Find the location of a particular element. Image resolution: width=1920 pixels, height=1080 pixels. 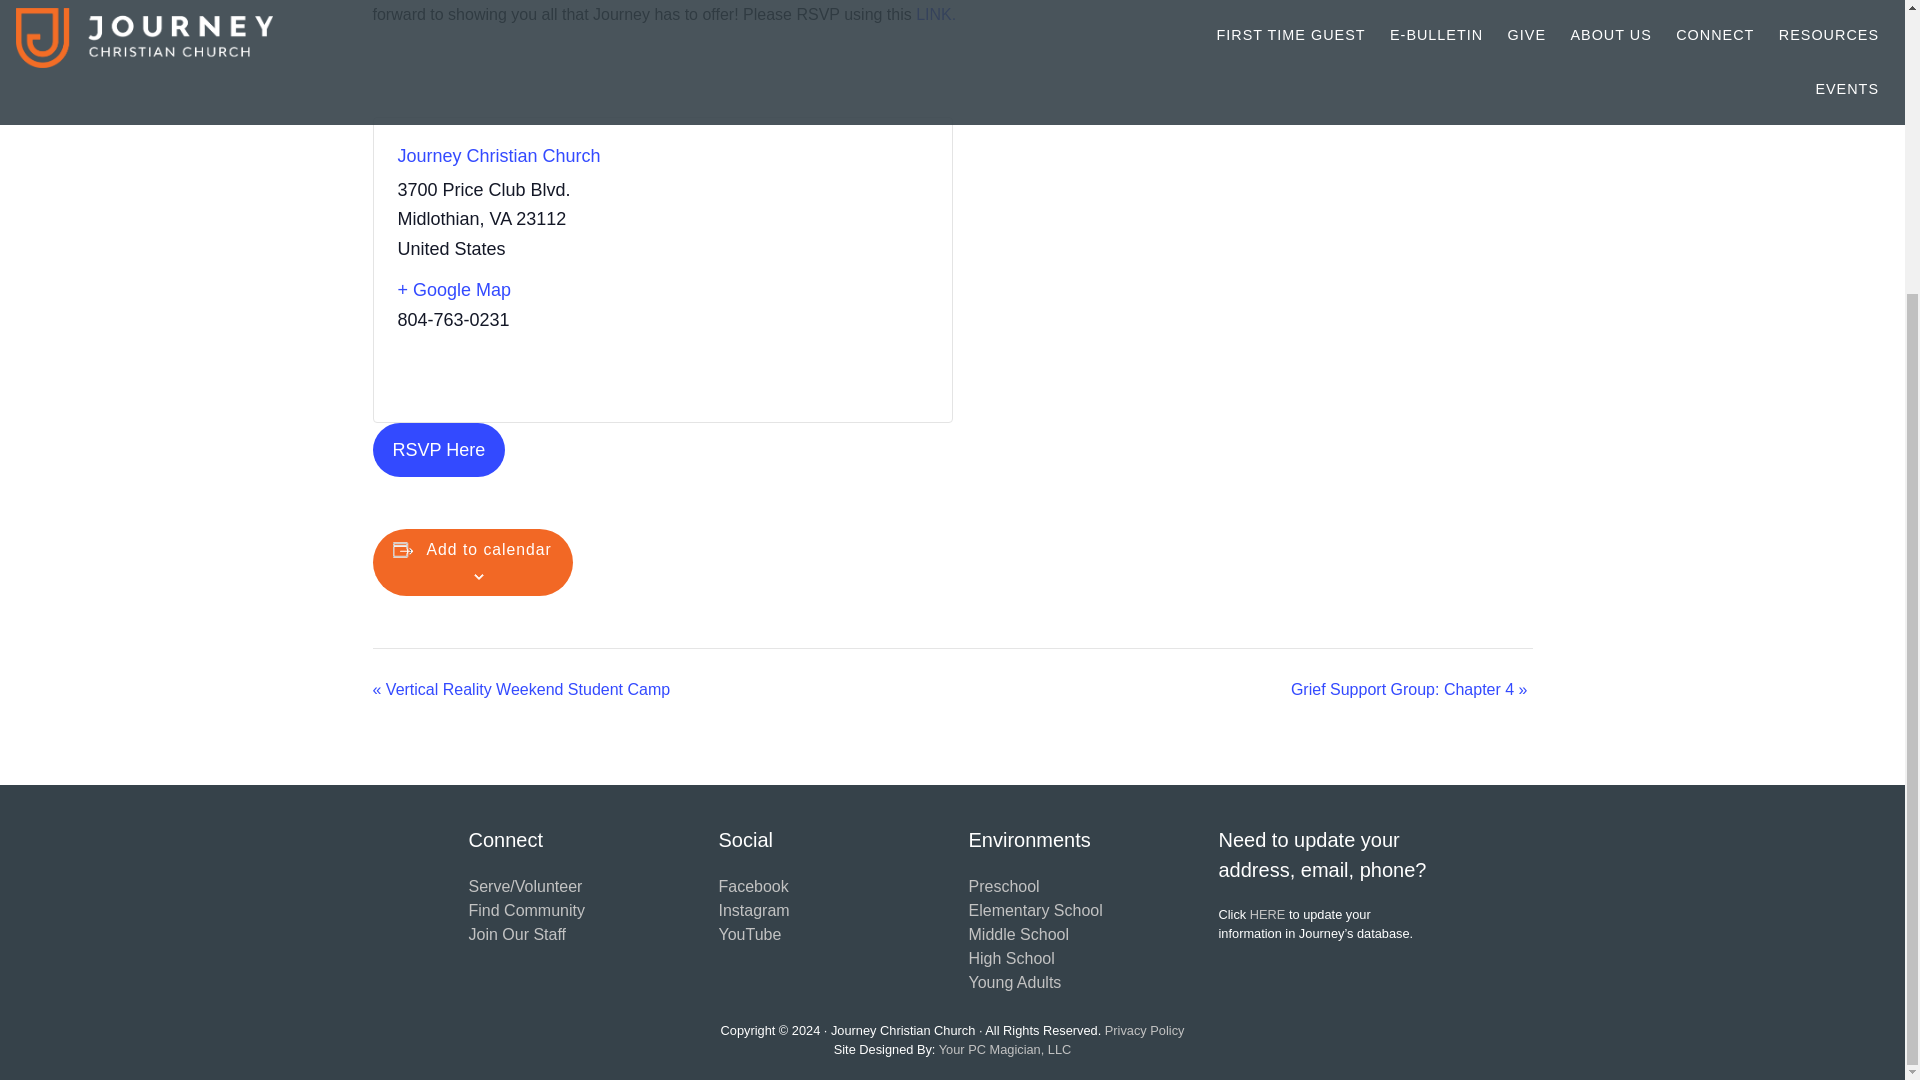

Virginia is located at coordinates (500, 218).